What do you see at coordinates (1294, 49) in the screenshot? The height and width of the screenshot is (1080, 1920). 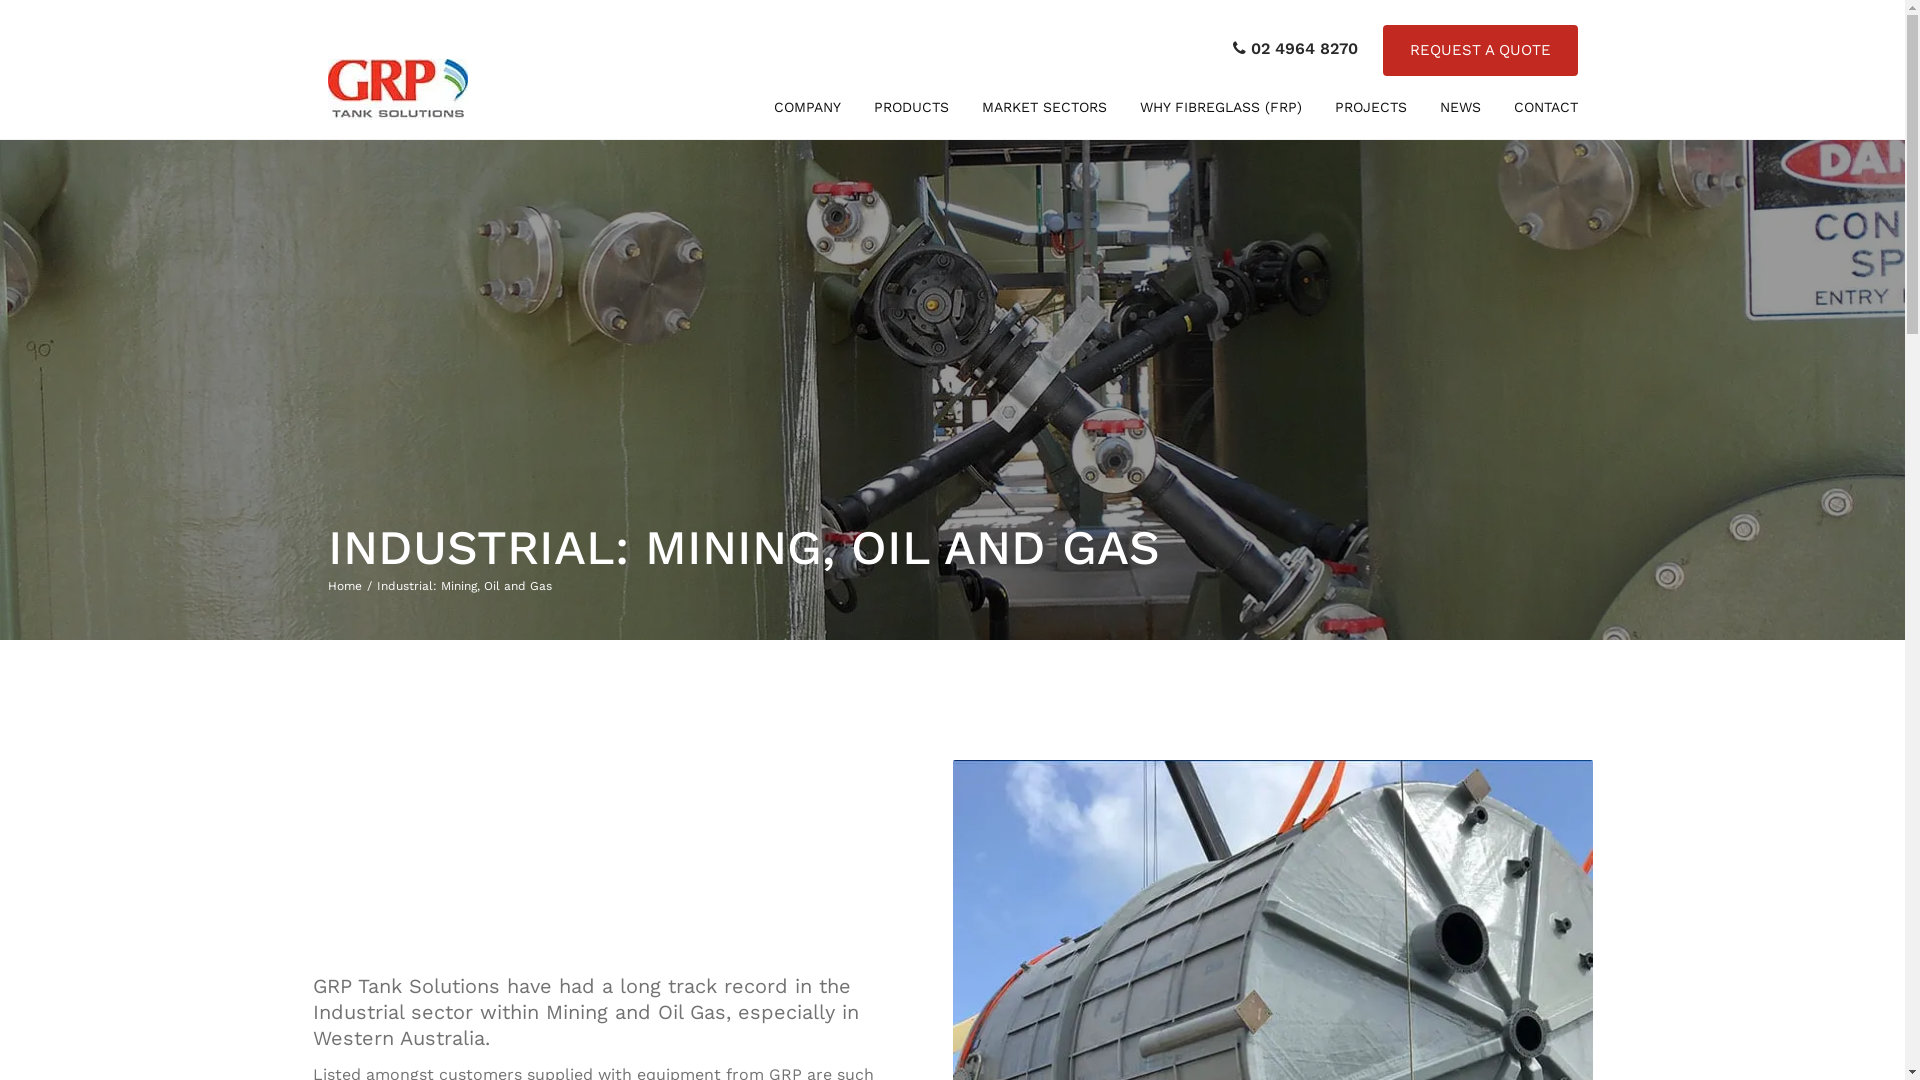 I see `02 4964 8270` at bounding box center [1294, 49].